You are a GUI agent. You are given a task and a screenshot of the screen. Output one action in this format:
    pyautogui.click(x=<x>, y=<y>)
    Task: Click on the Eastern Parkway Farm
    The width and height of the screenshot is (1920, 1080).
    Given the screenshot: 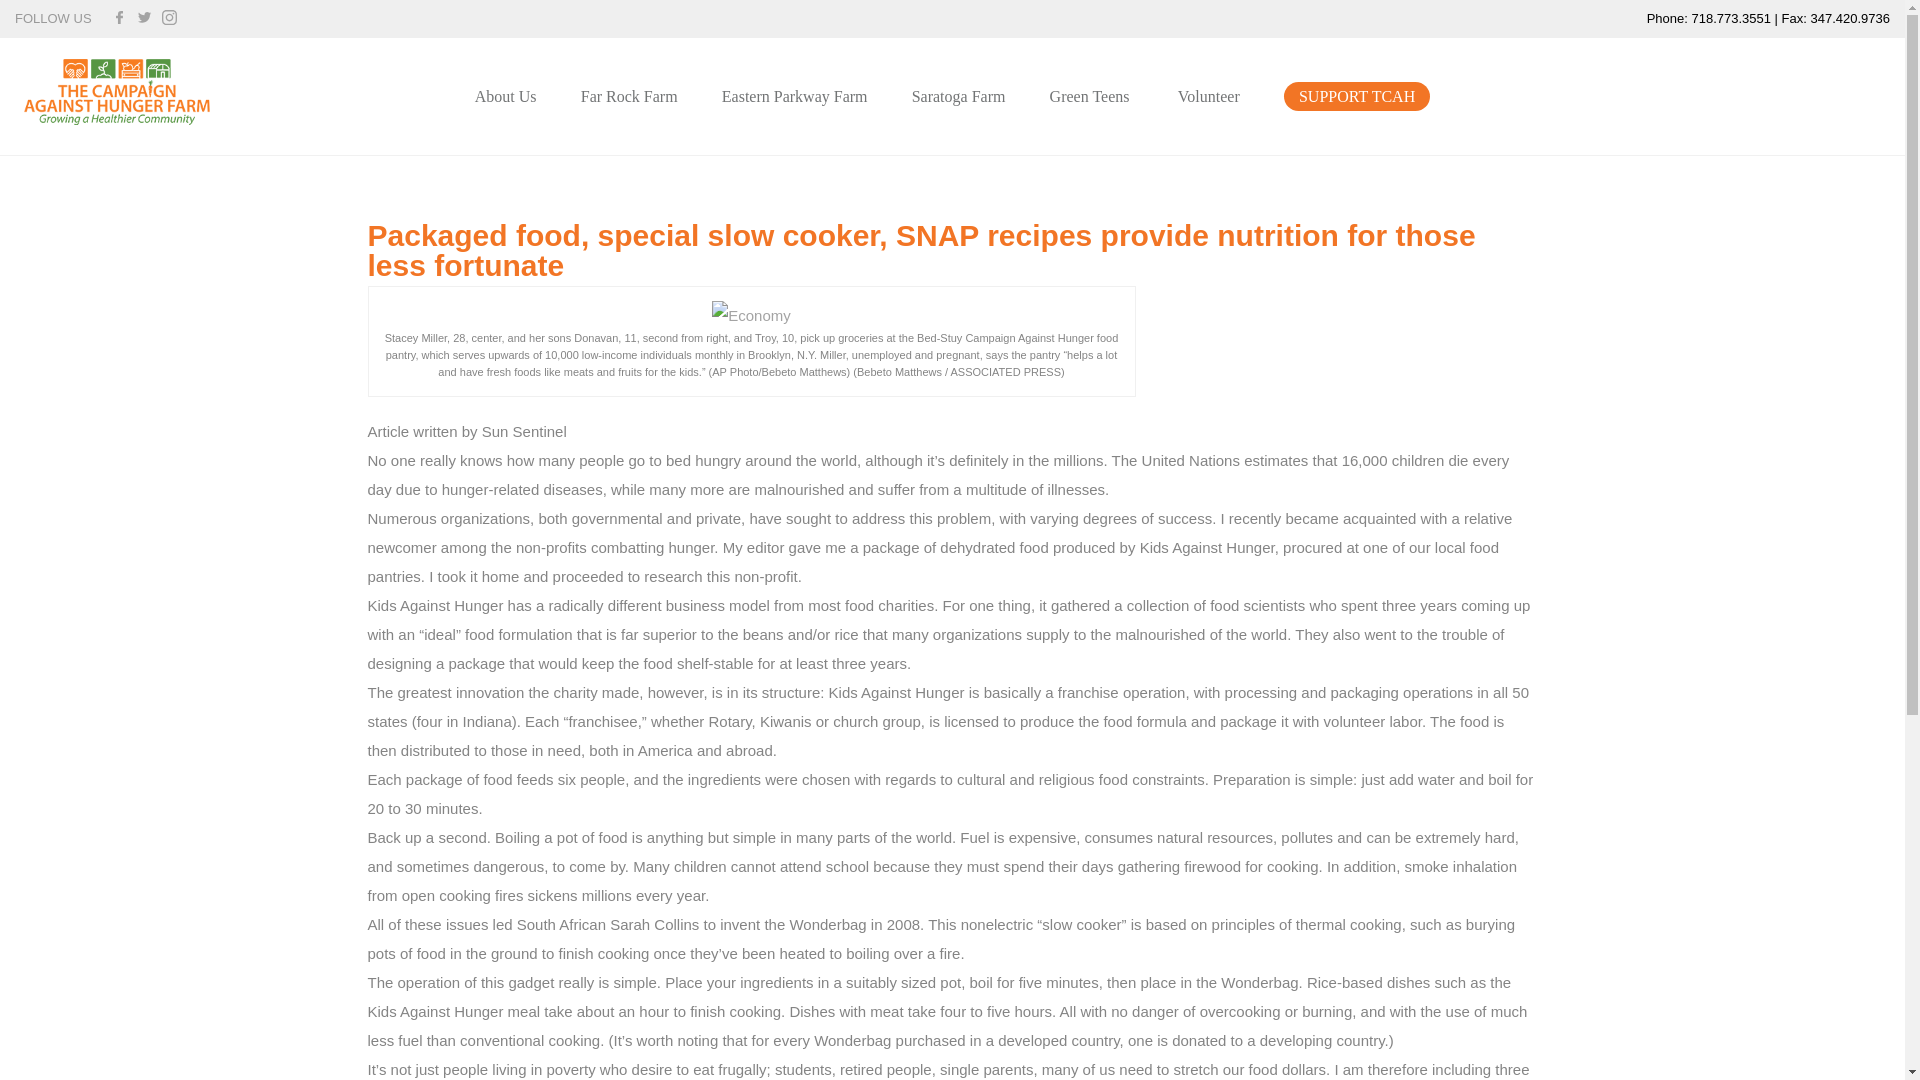 What is the action you would take?
    pyautogui.click(x=794, y=96)
    